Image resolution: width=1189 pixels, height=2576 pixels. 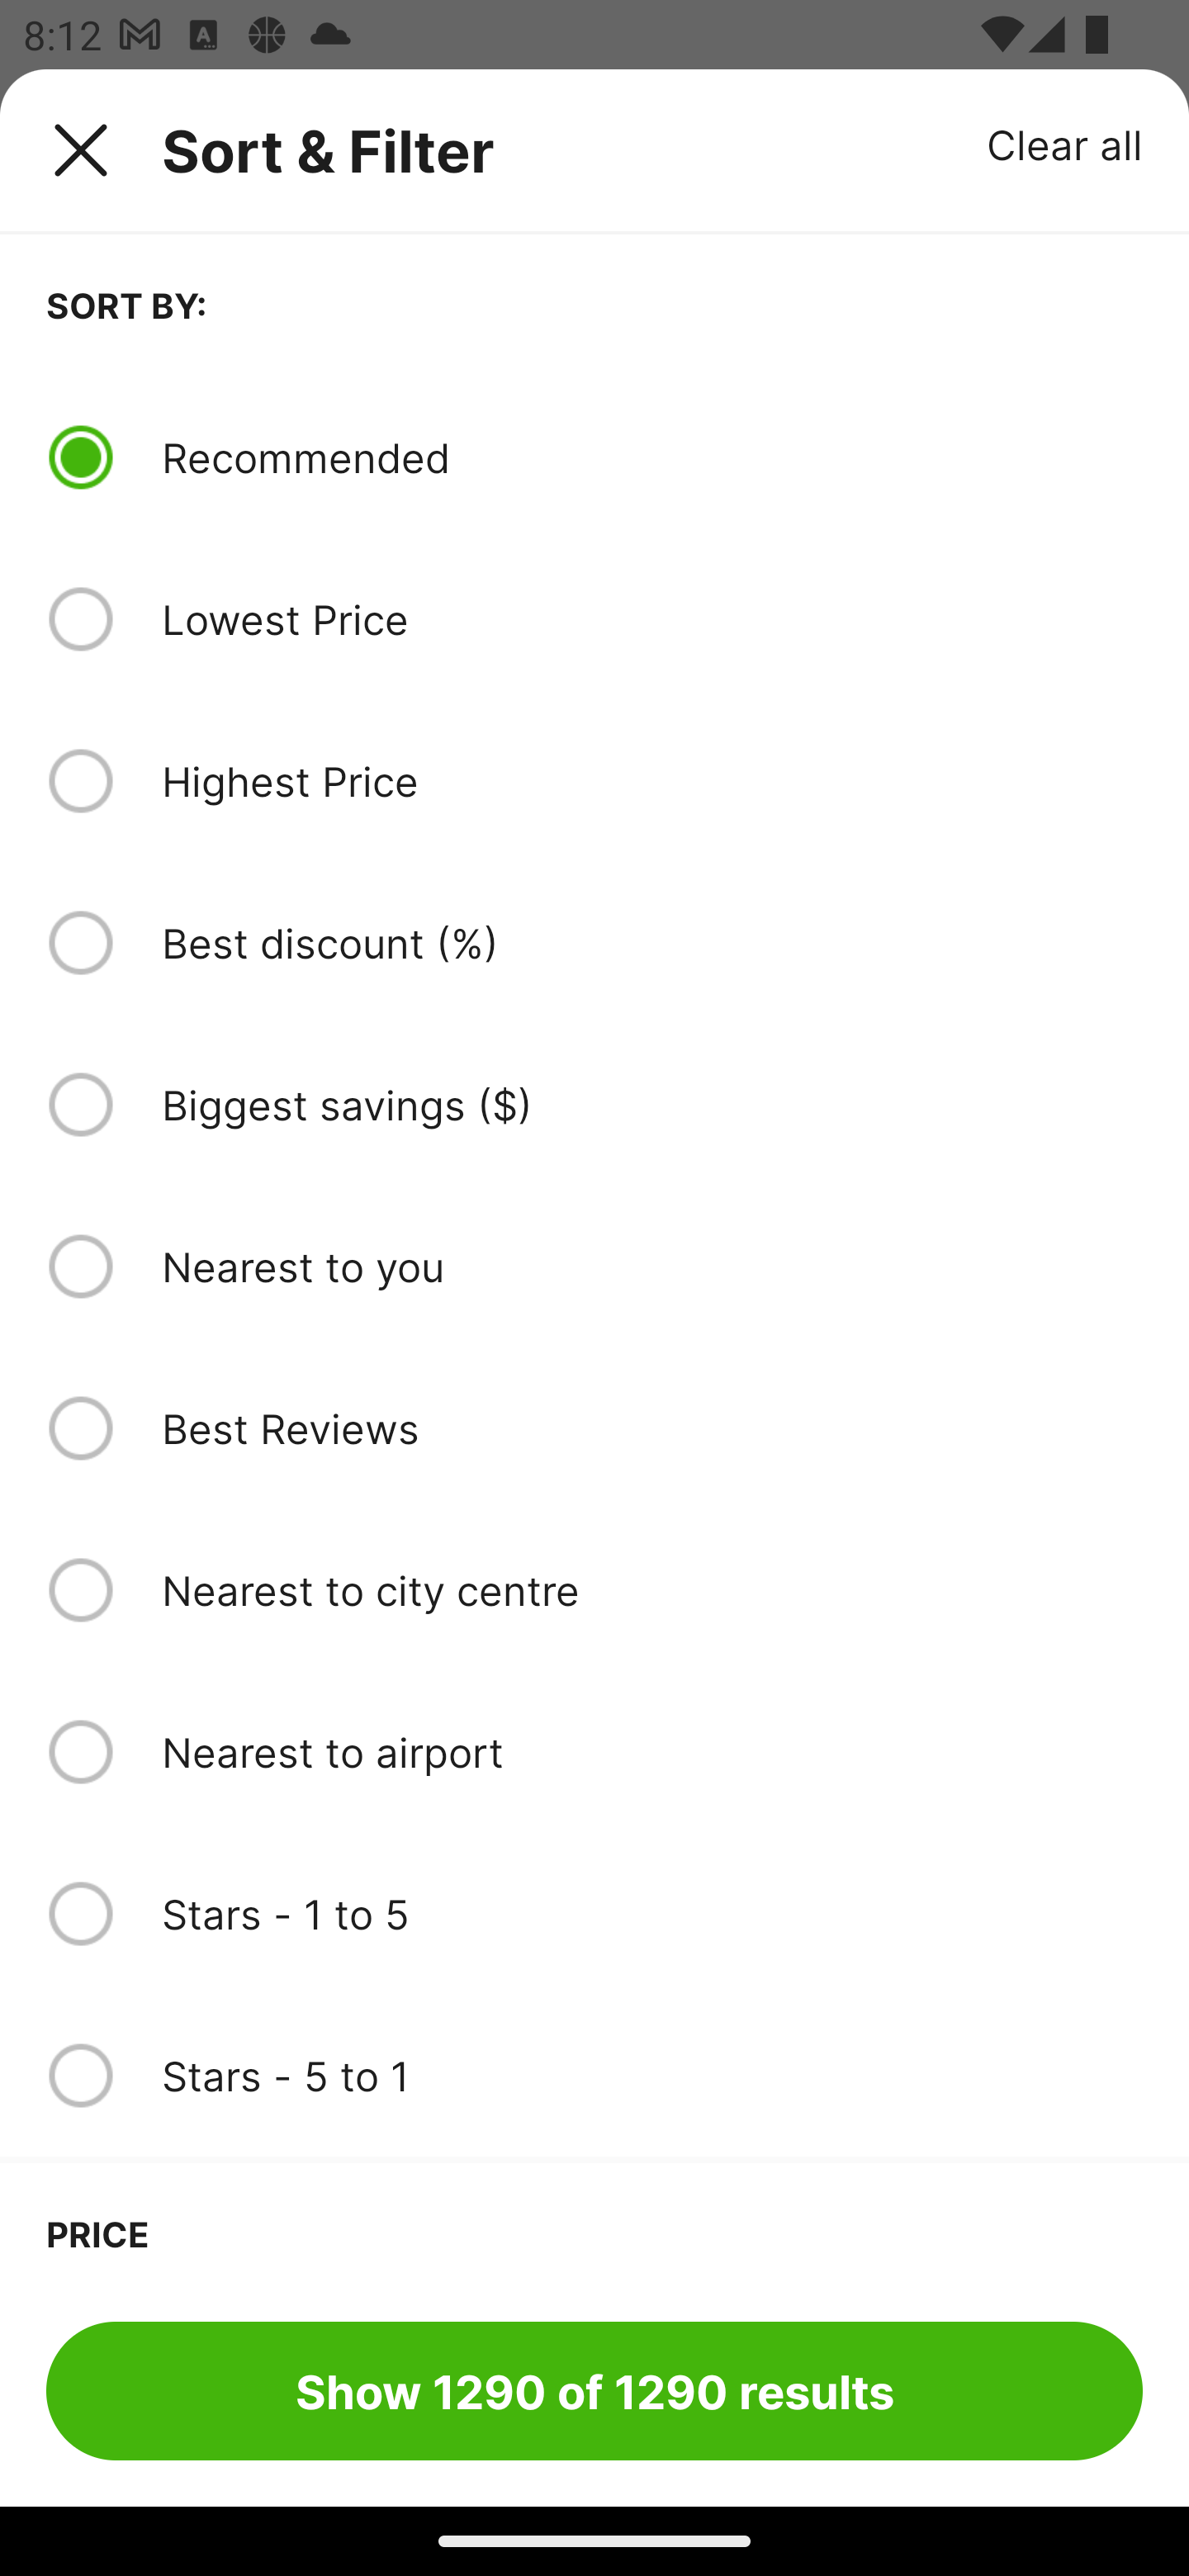 What do you see at coordinates (1065, 144) in the screenshot?
I see `Clear all` at bounding box center [1065, 144].